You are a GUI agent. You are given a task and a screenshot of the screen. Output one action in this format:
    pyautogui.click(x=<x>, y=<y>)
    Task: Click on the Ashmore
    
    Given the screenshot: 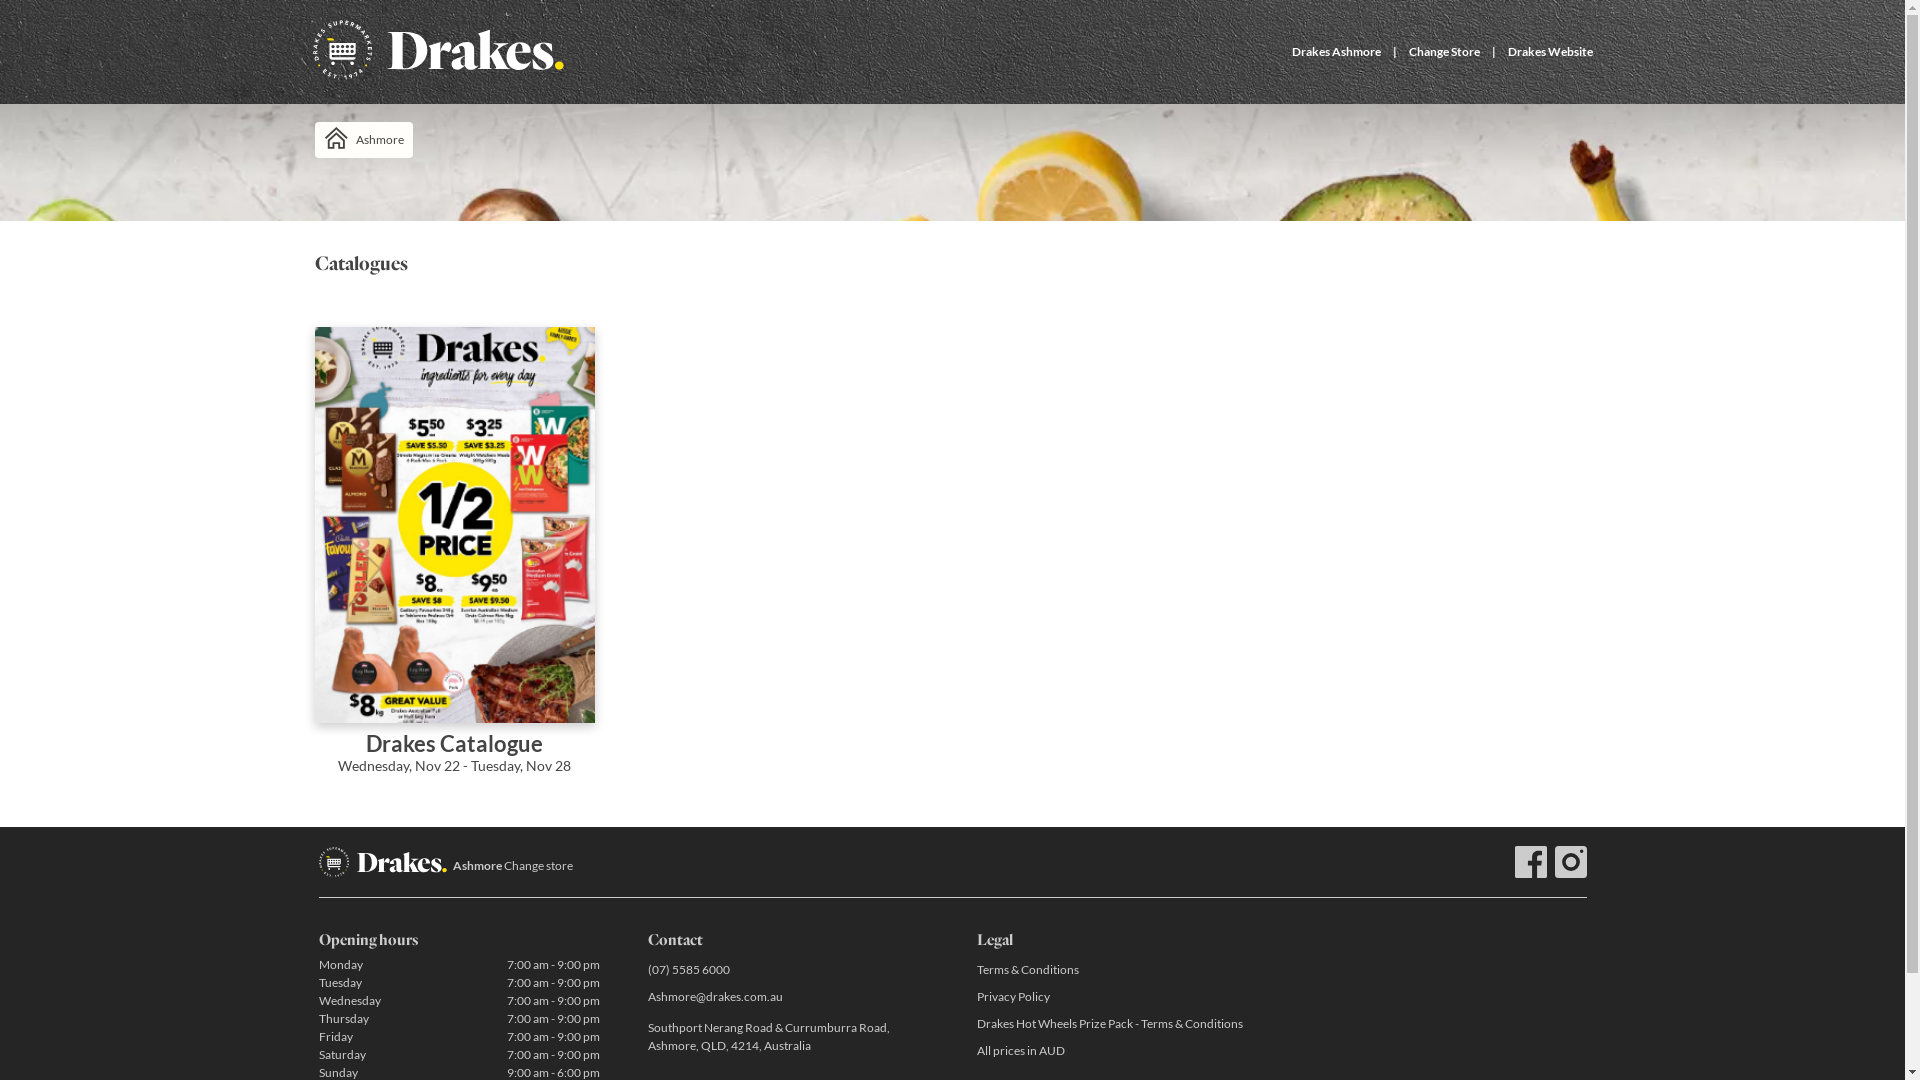 What is the action you would take?
    pyautogui.click(x=363, y=140)
    